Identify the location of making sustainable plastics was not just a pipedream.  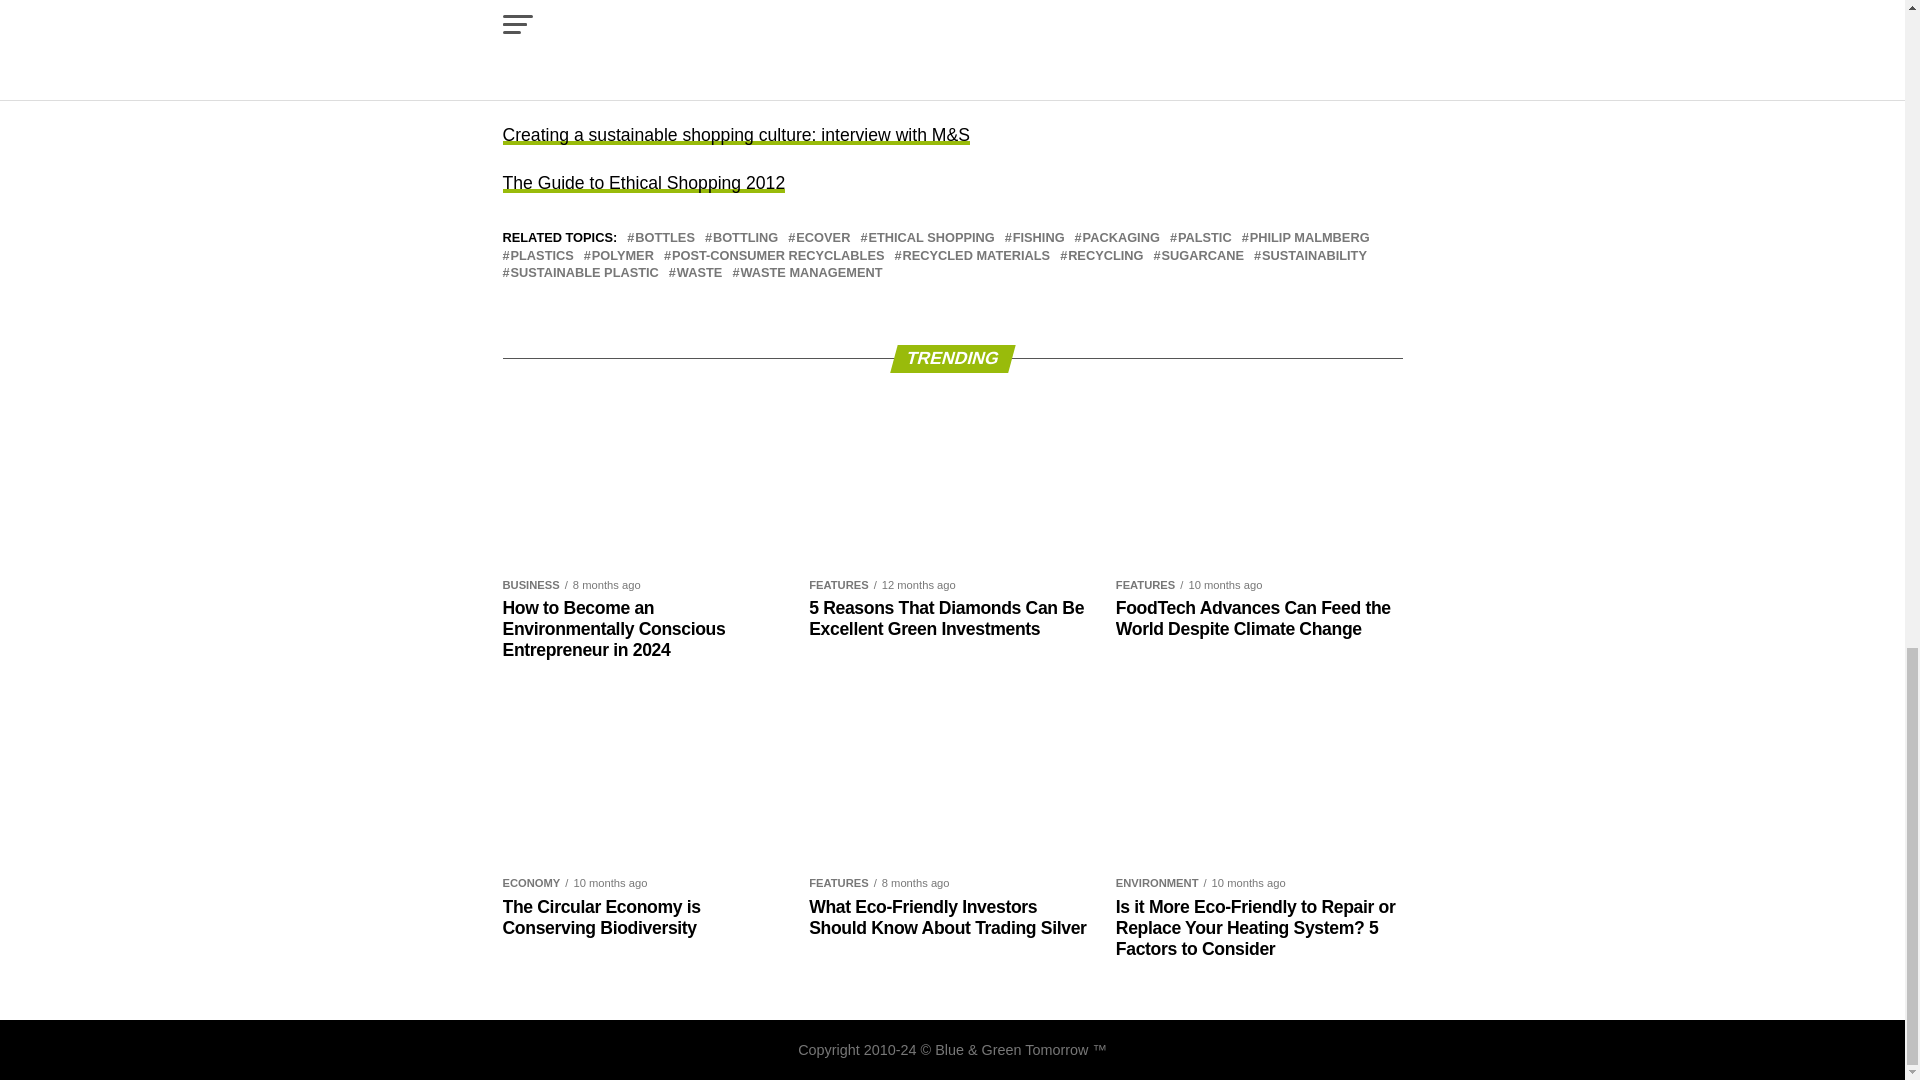
(796, 2).